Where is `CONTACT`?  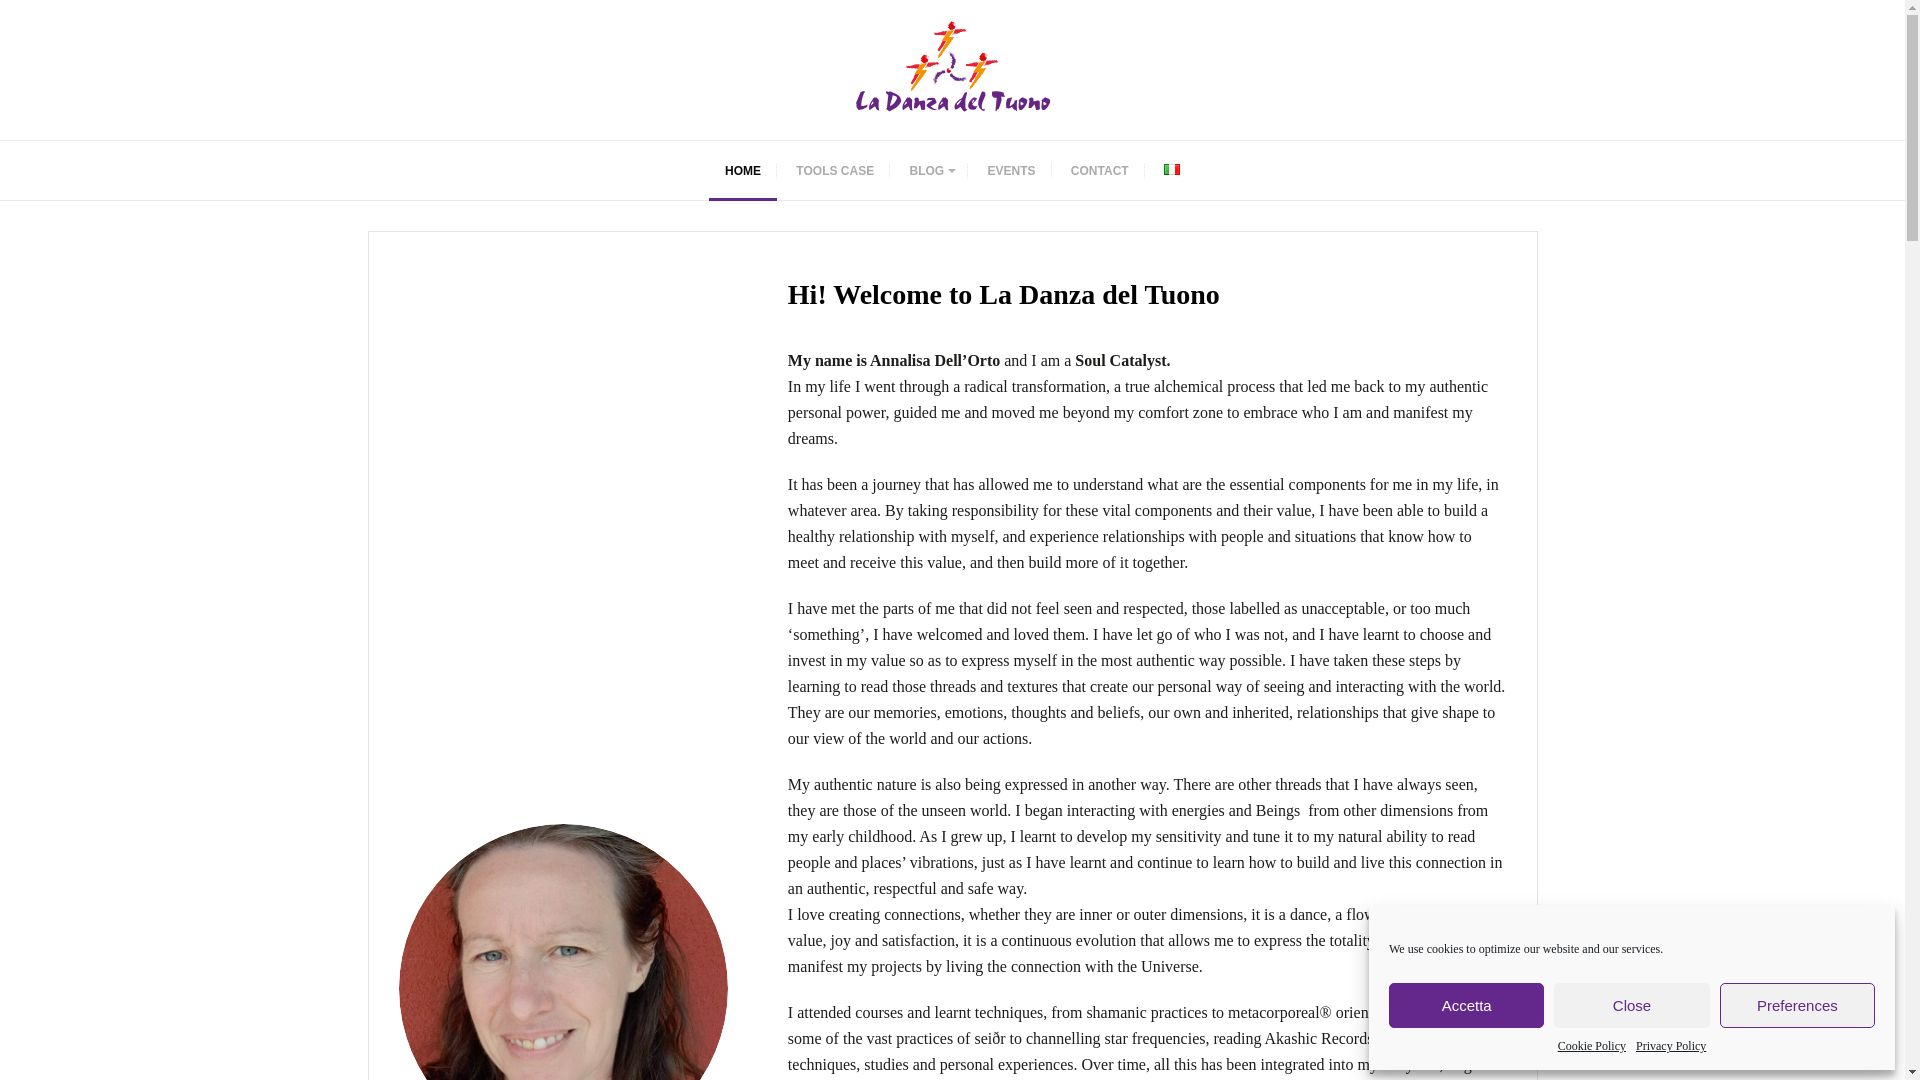
CONTACT is located at coordinates (1099, 170).